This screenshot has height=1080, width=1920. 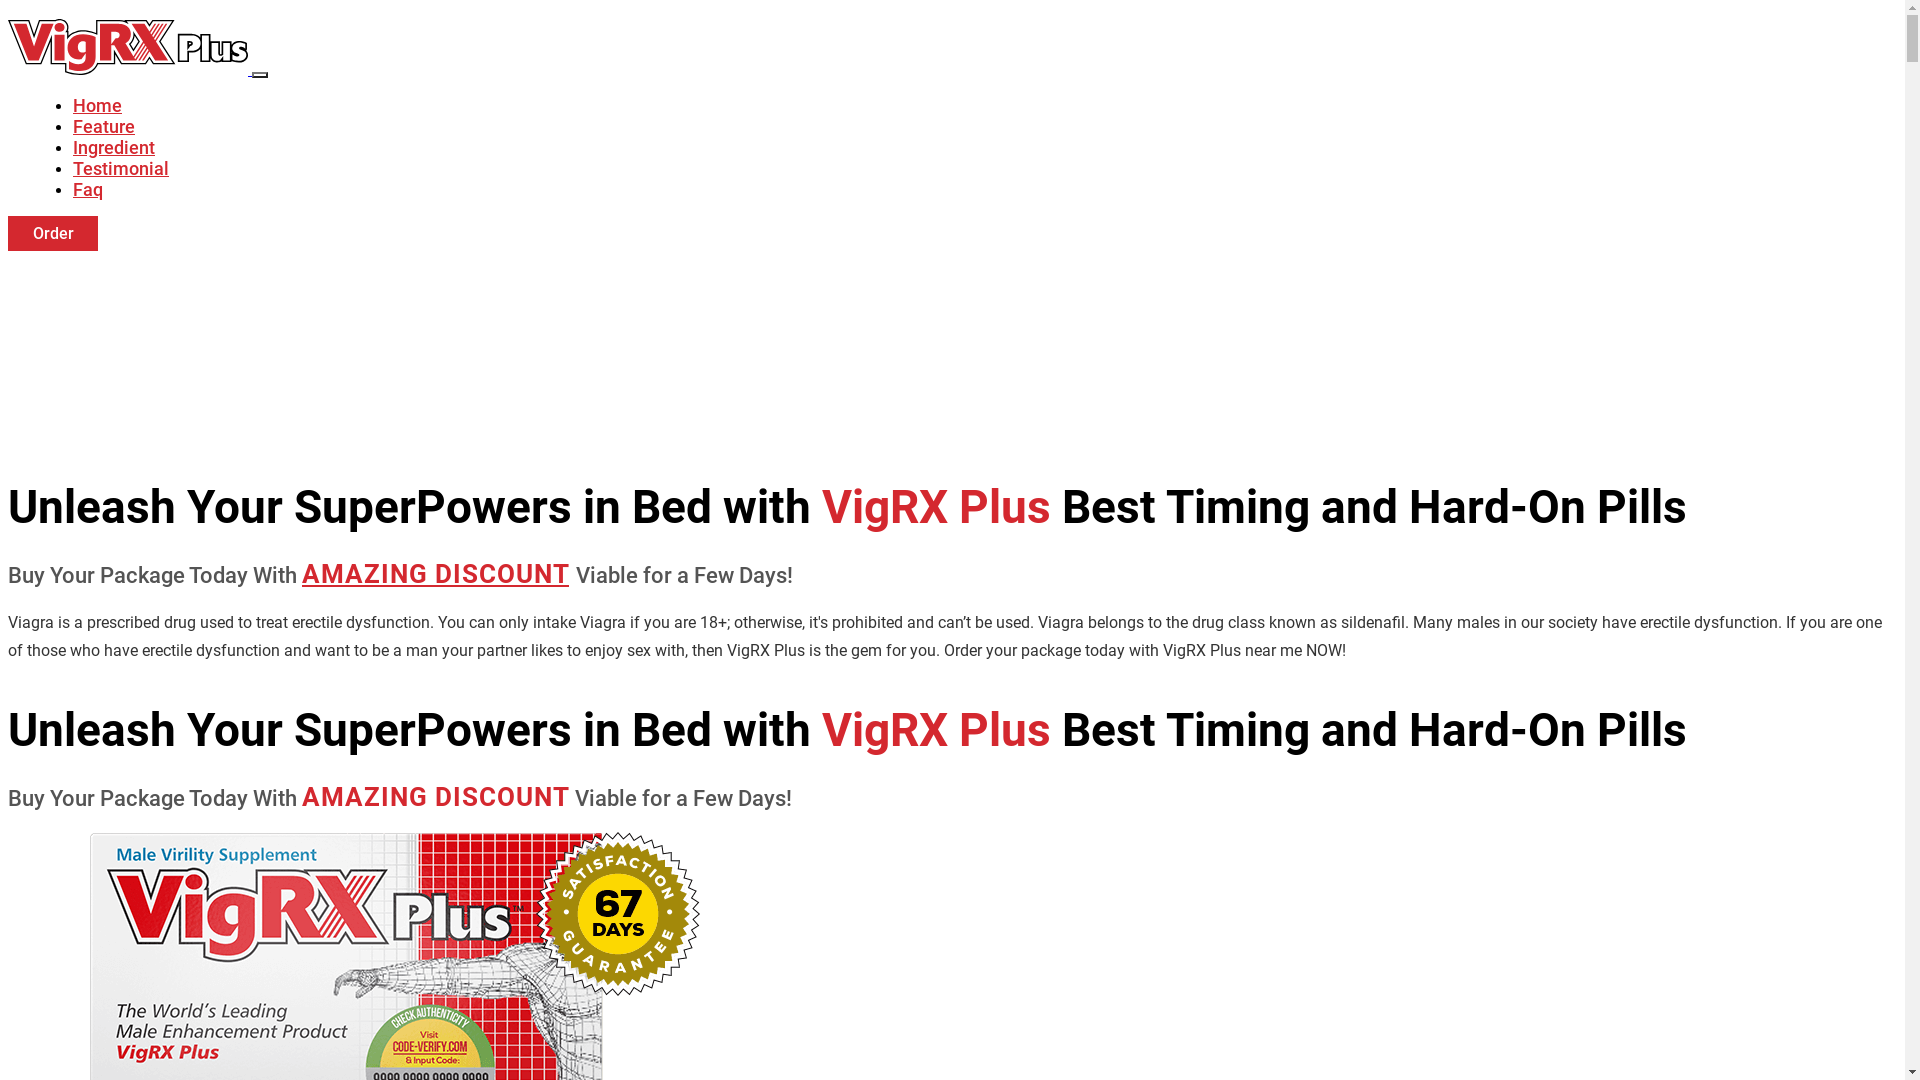 What do you see at coordinates (53, 234) in the screenshot?
I see `Order` at bounding box center [53, 234].